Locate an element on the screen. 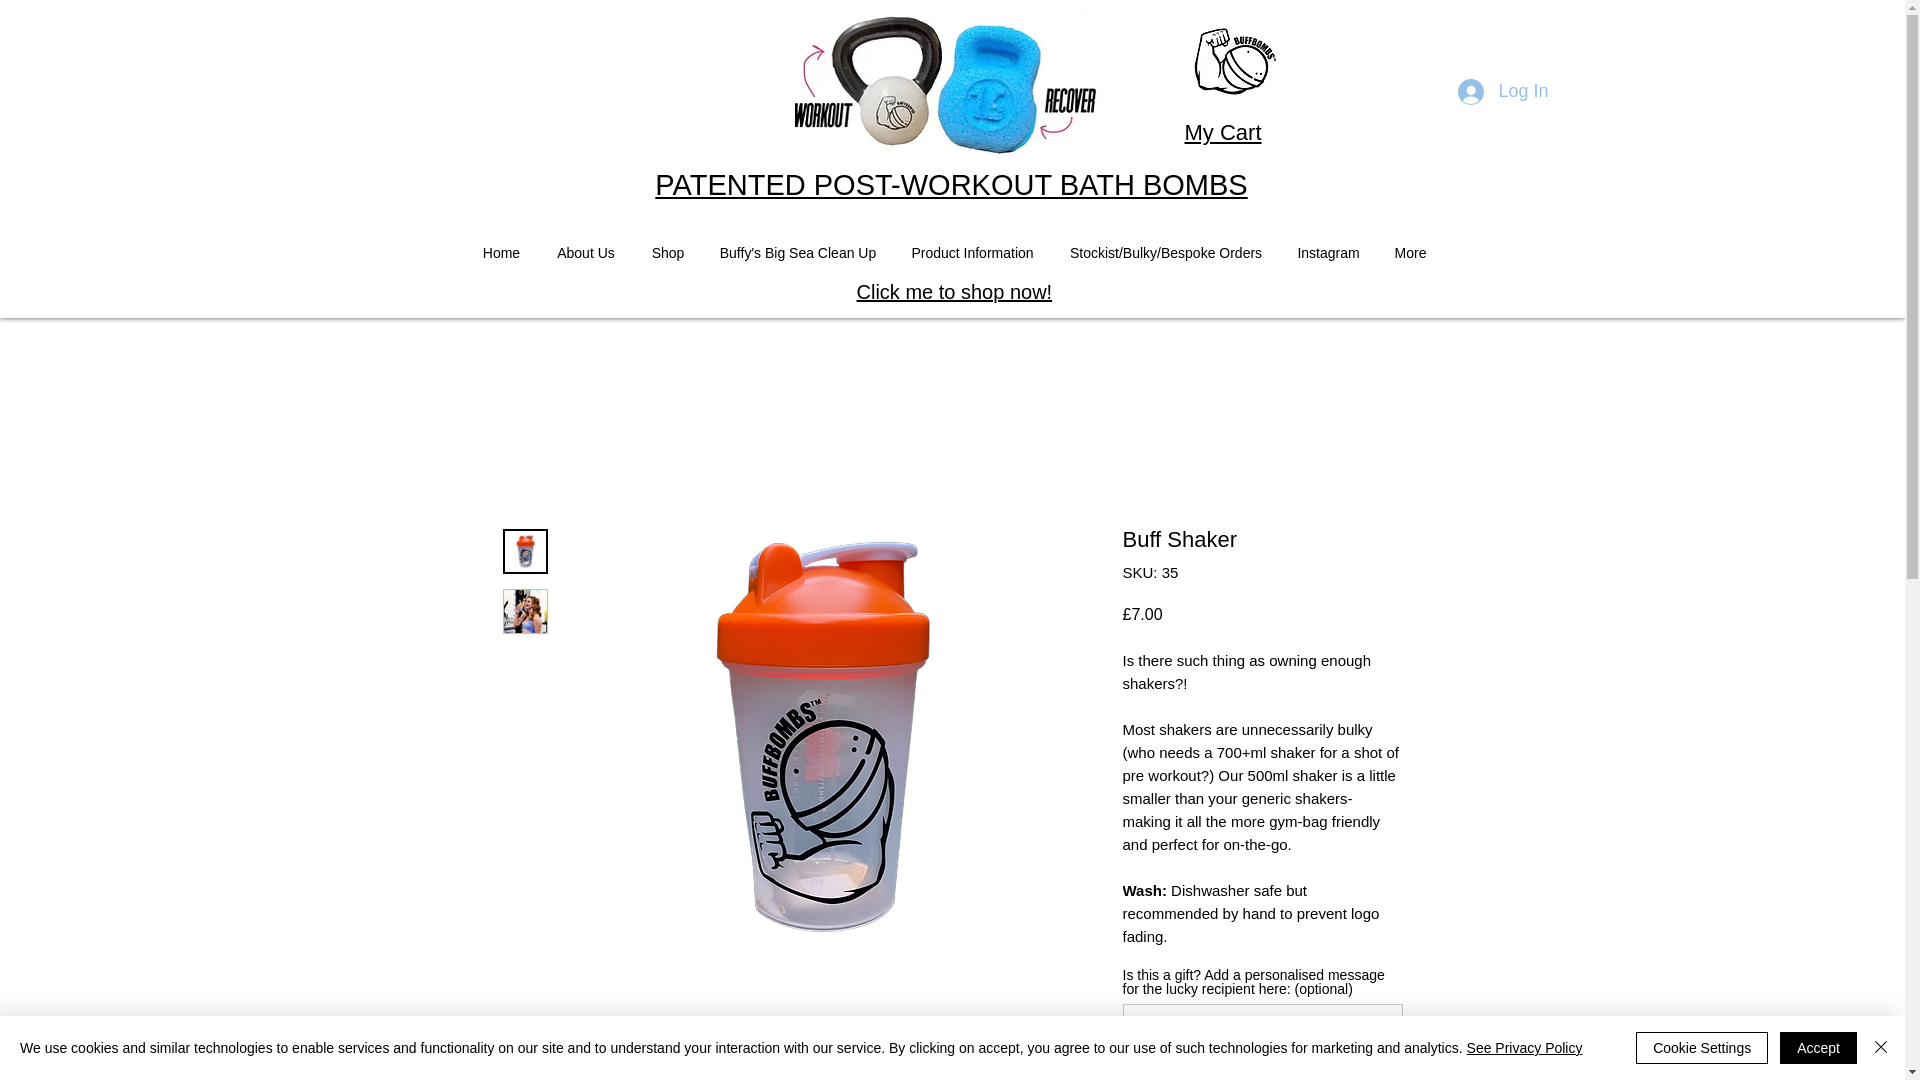  Buffy's Big Sea Clean Up is located at coordinates (797, 254).